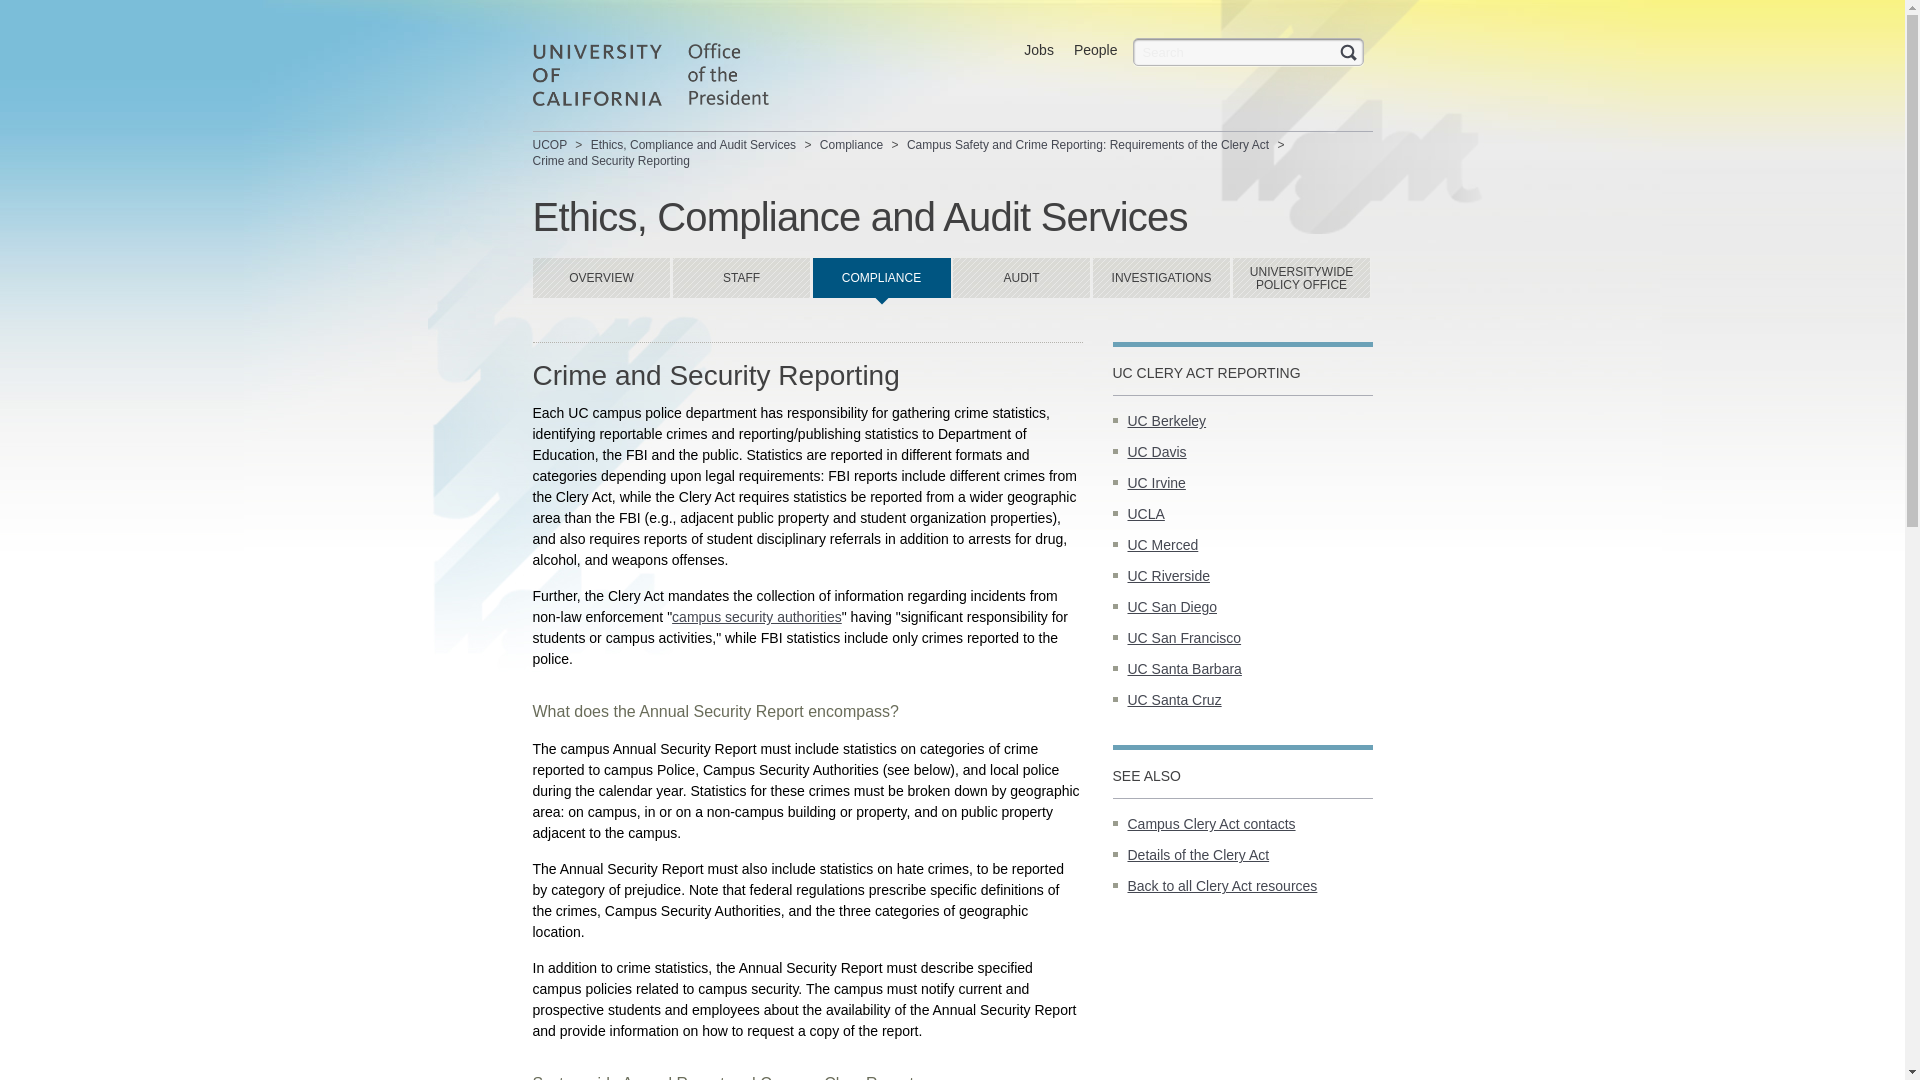 The image size is (1920, 1080). Describe the element at coordinates (1185, 637) in the screenshot. I see `UC San Francisco` at that location.